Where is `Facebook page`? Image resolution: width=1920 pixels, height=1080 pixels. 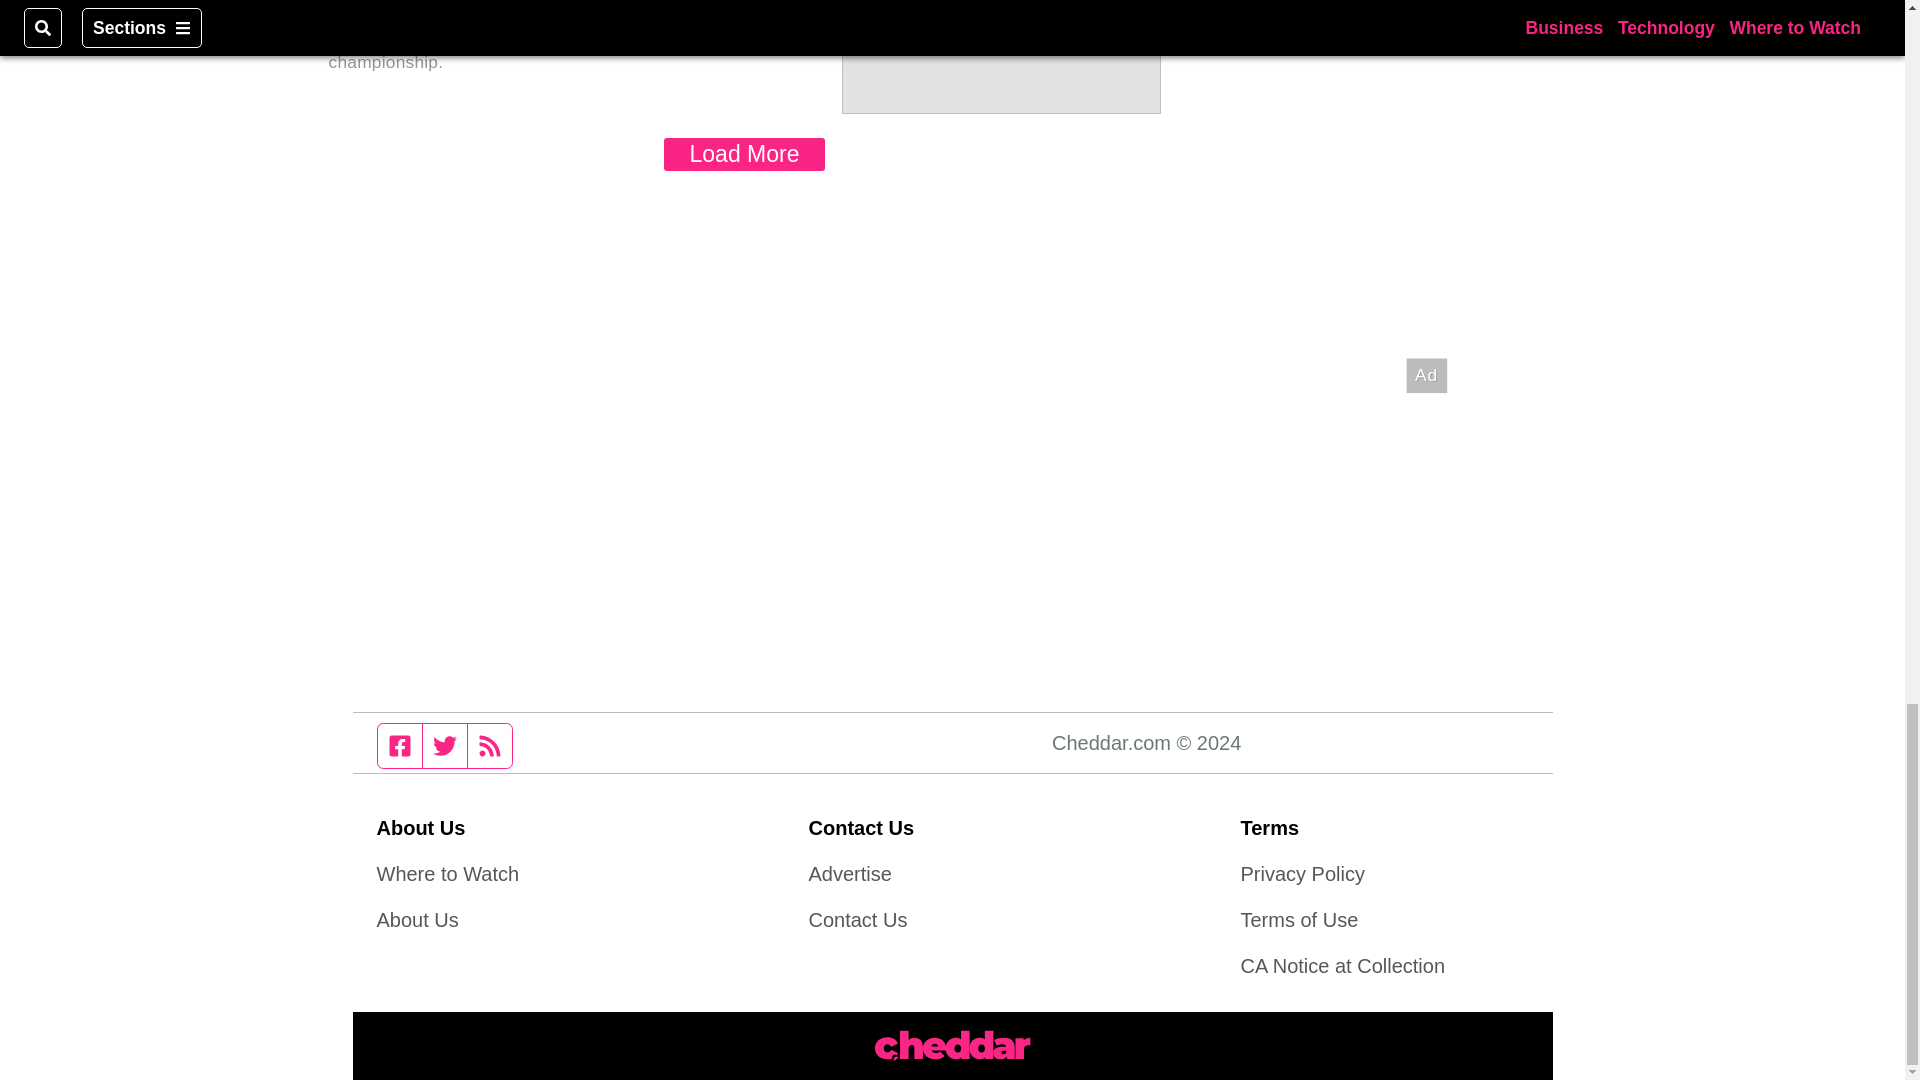 Facebook page is located at coordinates (400, 745).